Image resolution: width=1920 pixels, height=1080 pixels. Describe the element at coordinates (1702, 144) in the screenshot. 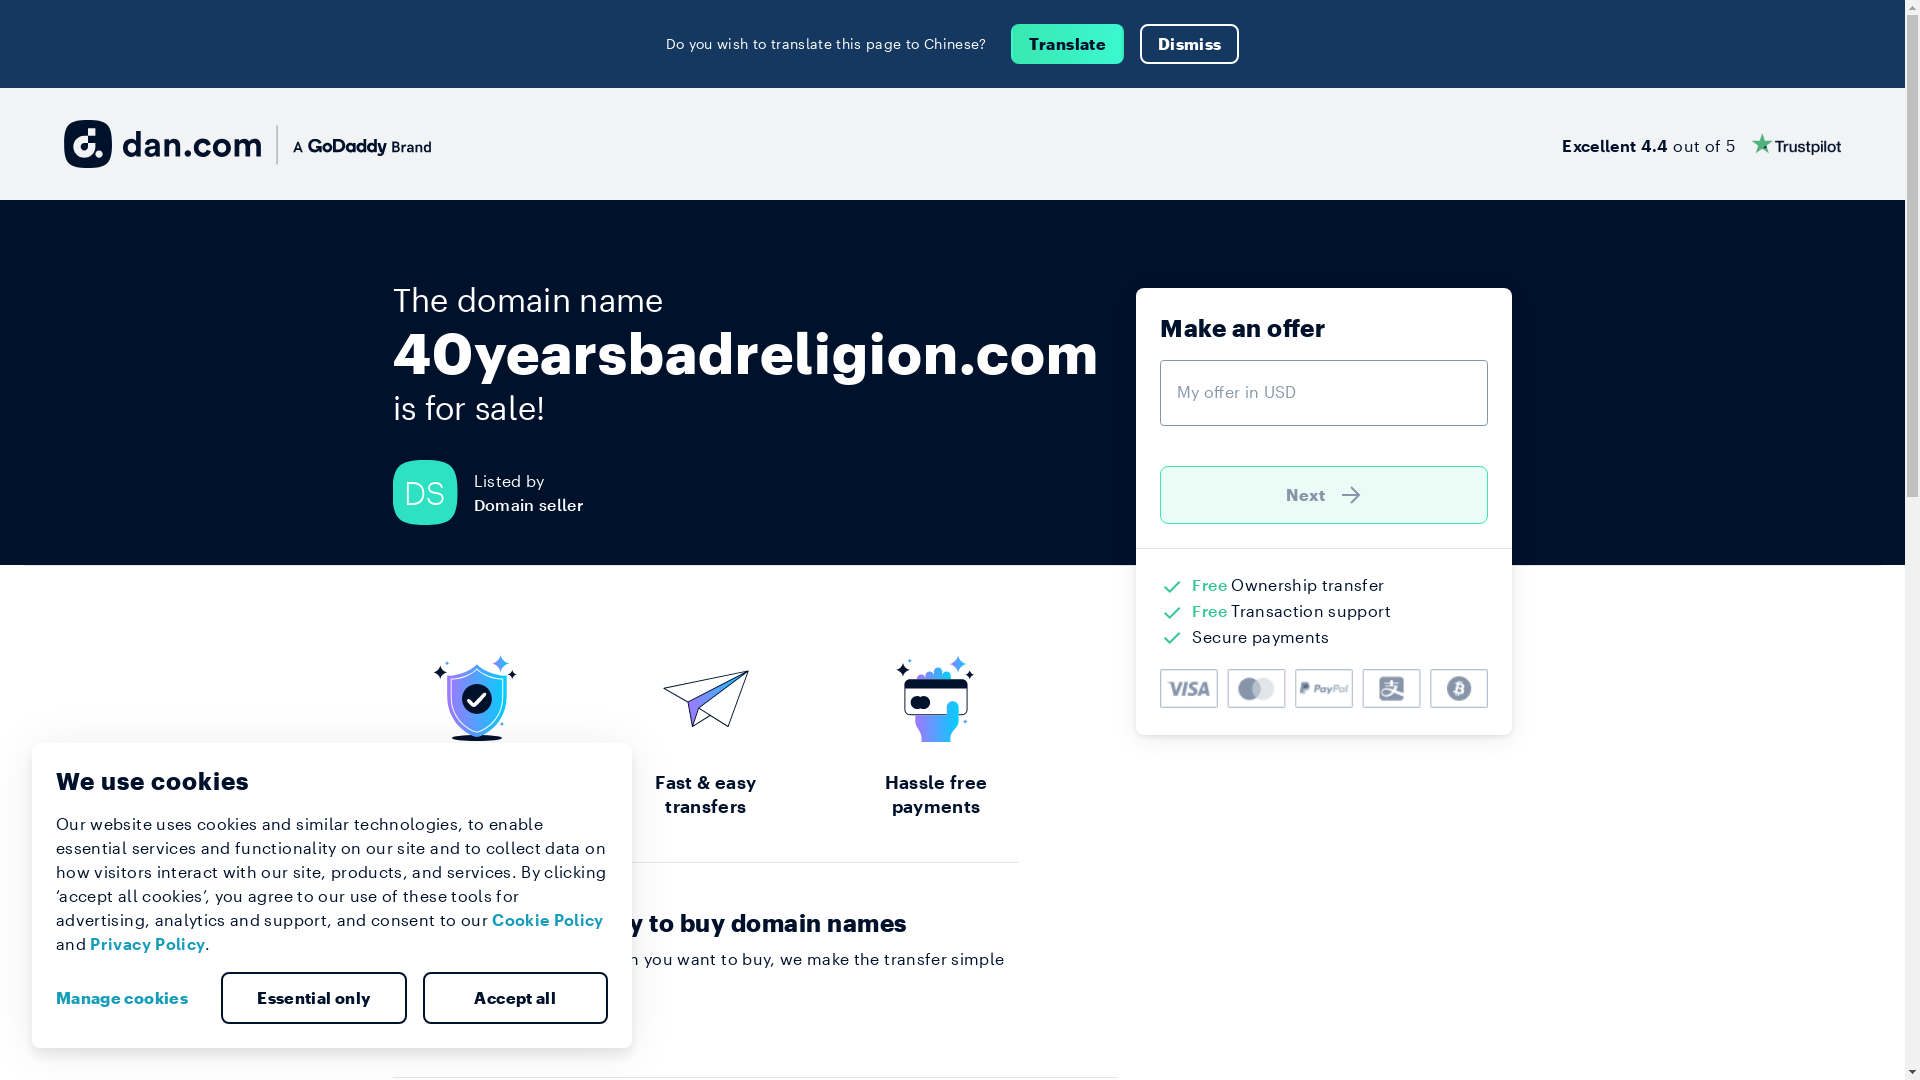

I see `Excellent 4.4 out of 5` at that location.